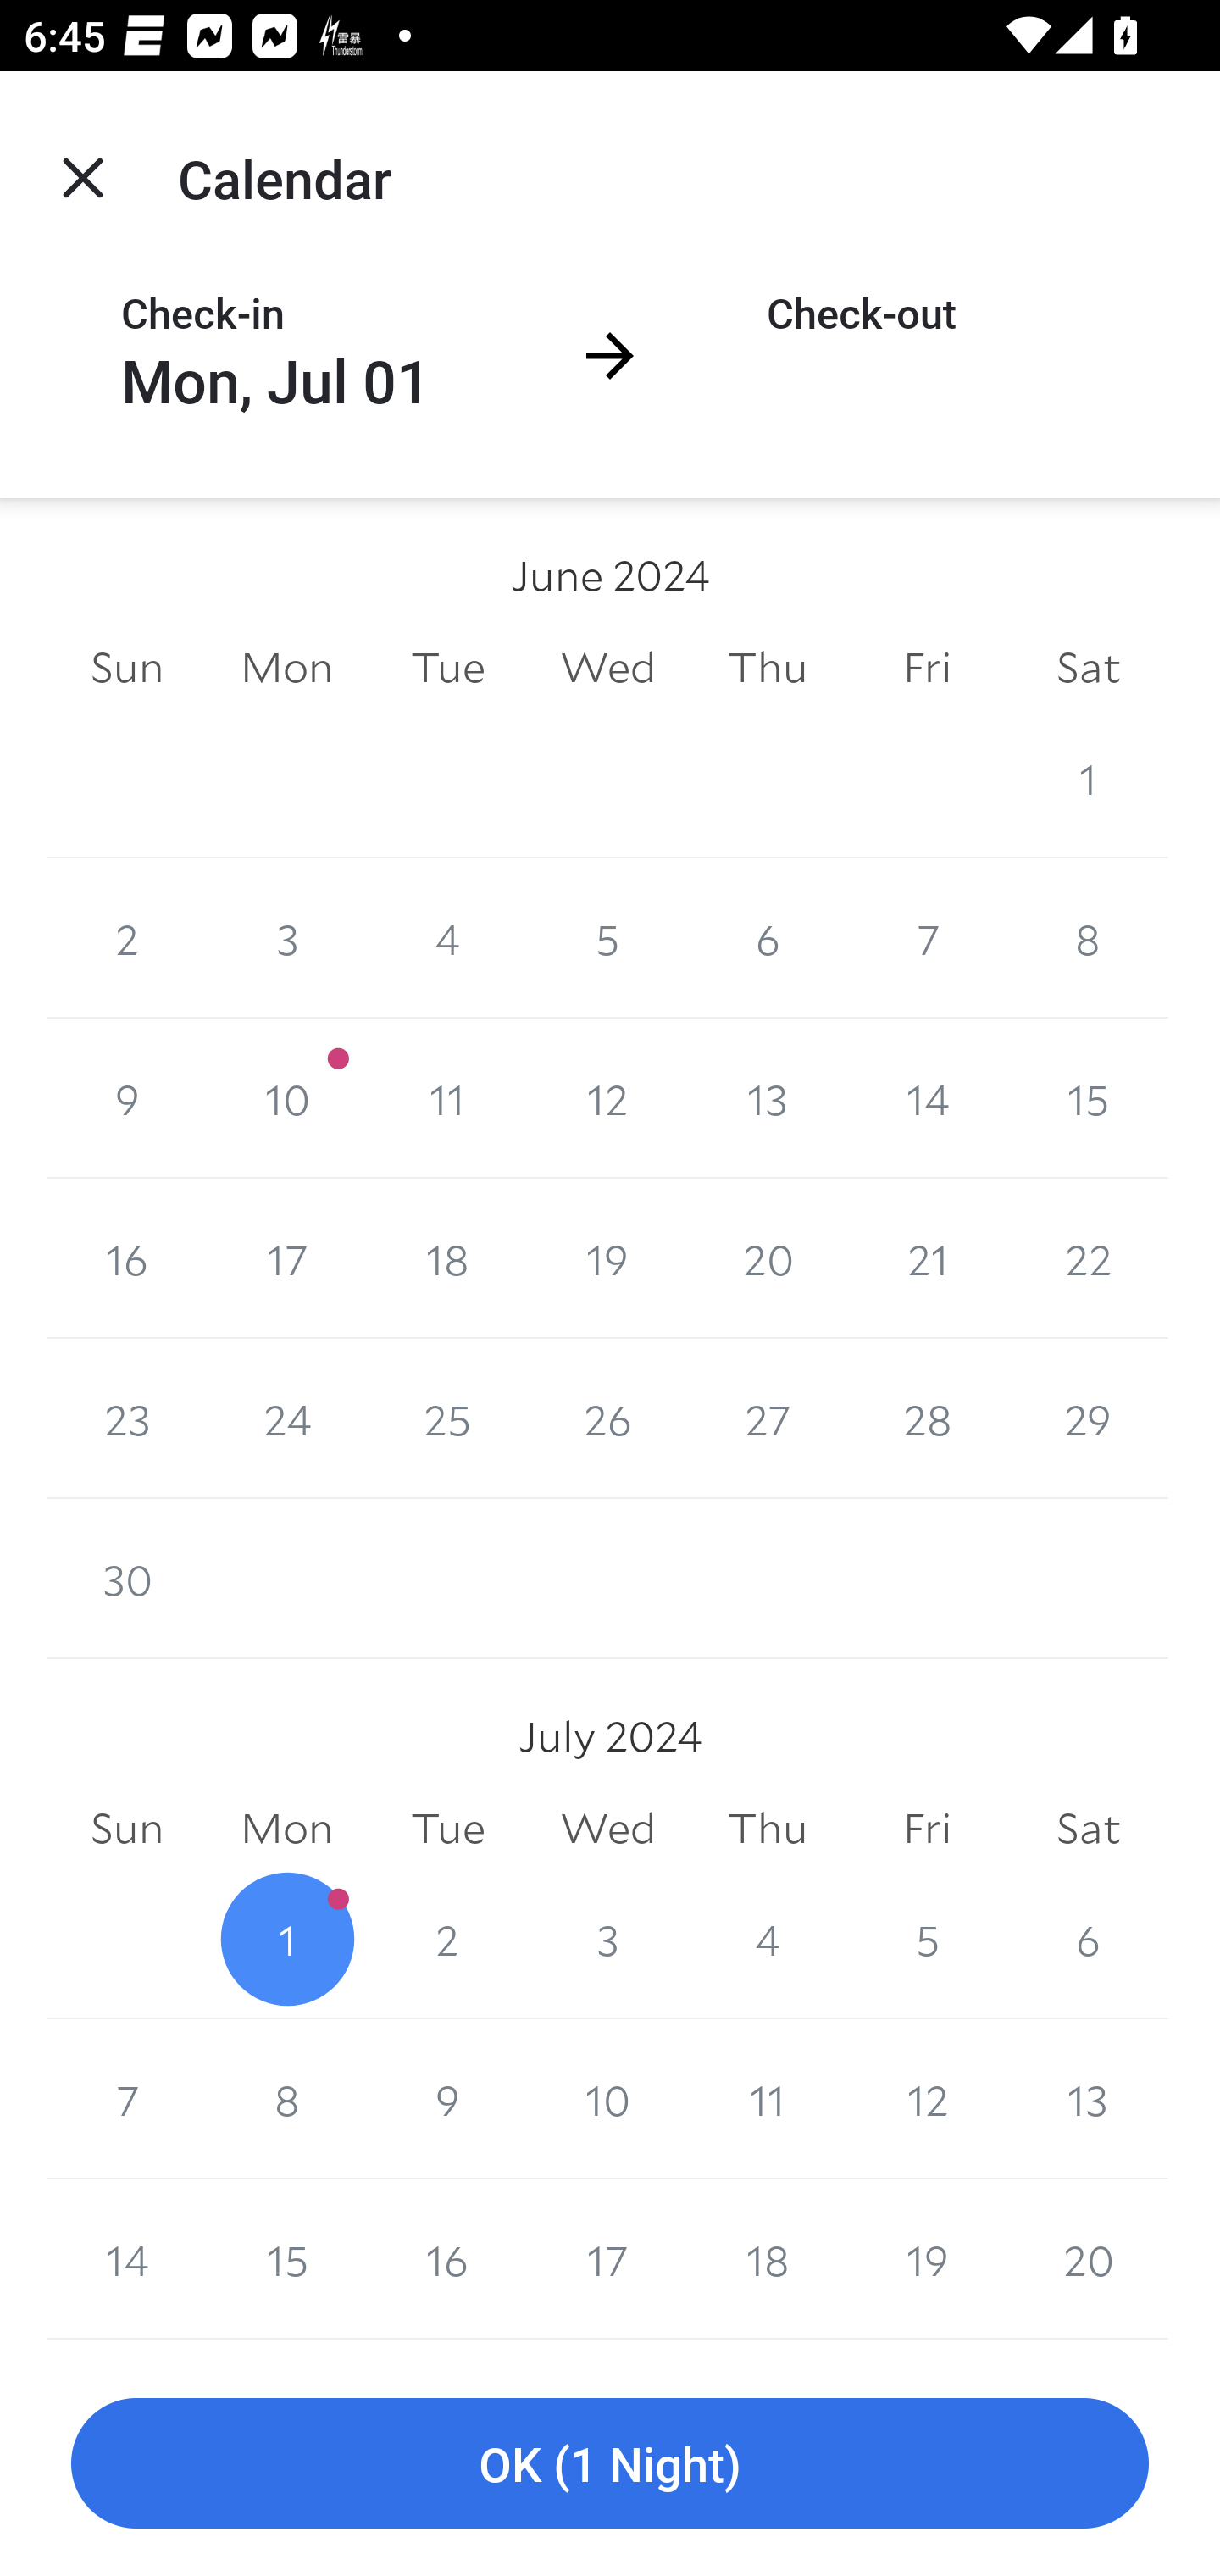  I want to click on 1 1 June 2024, so click(1088, 778).